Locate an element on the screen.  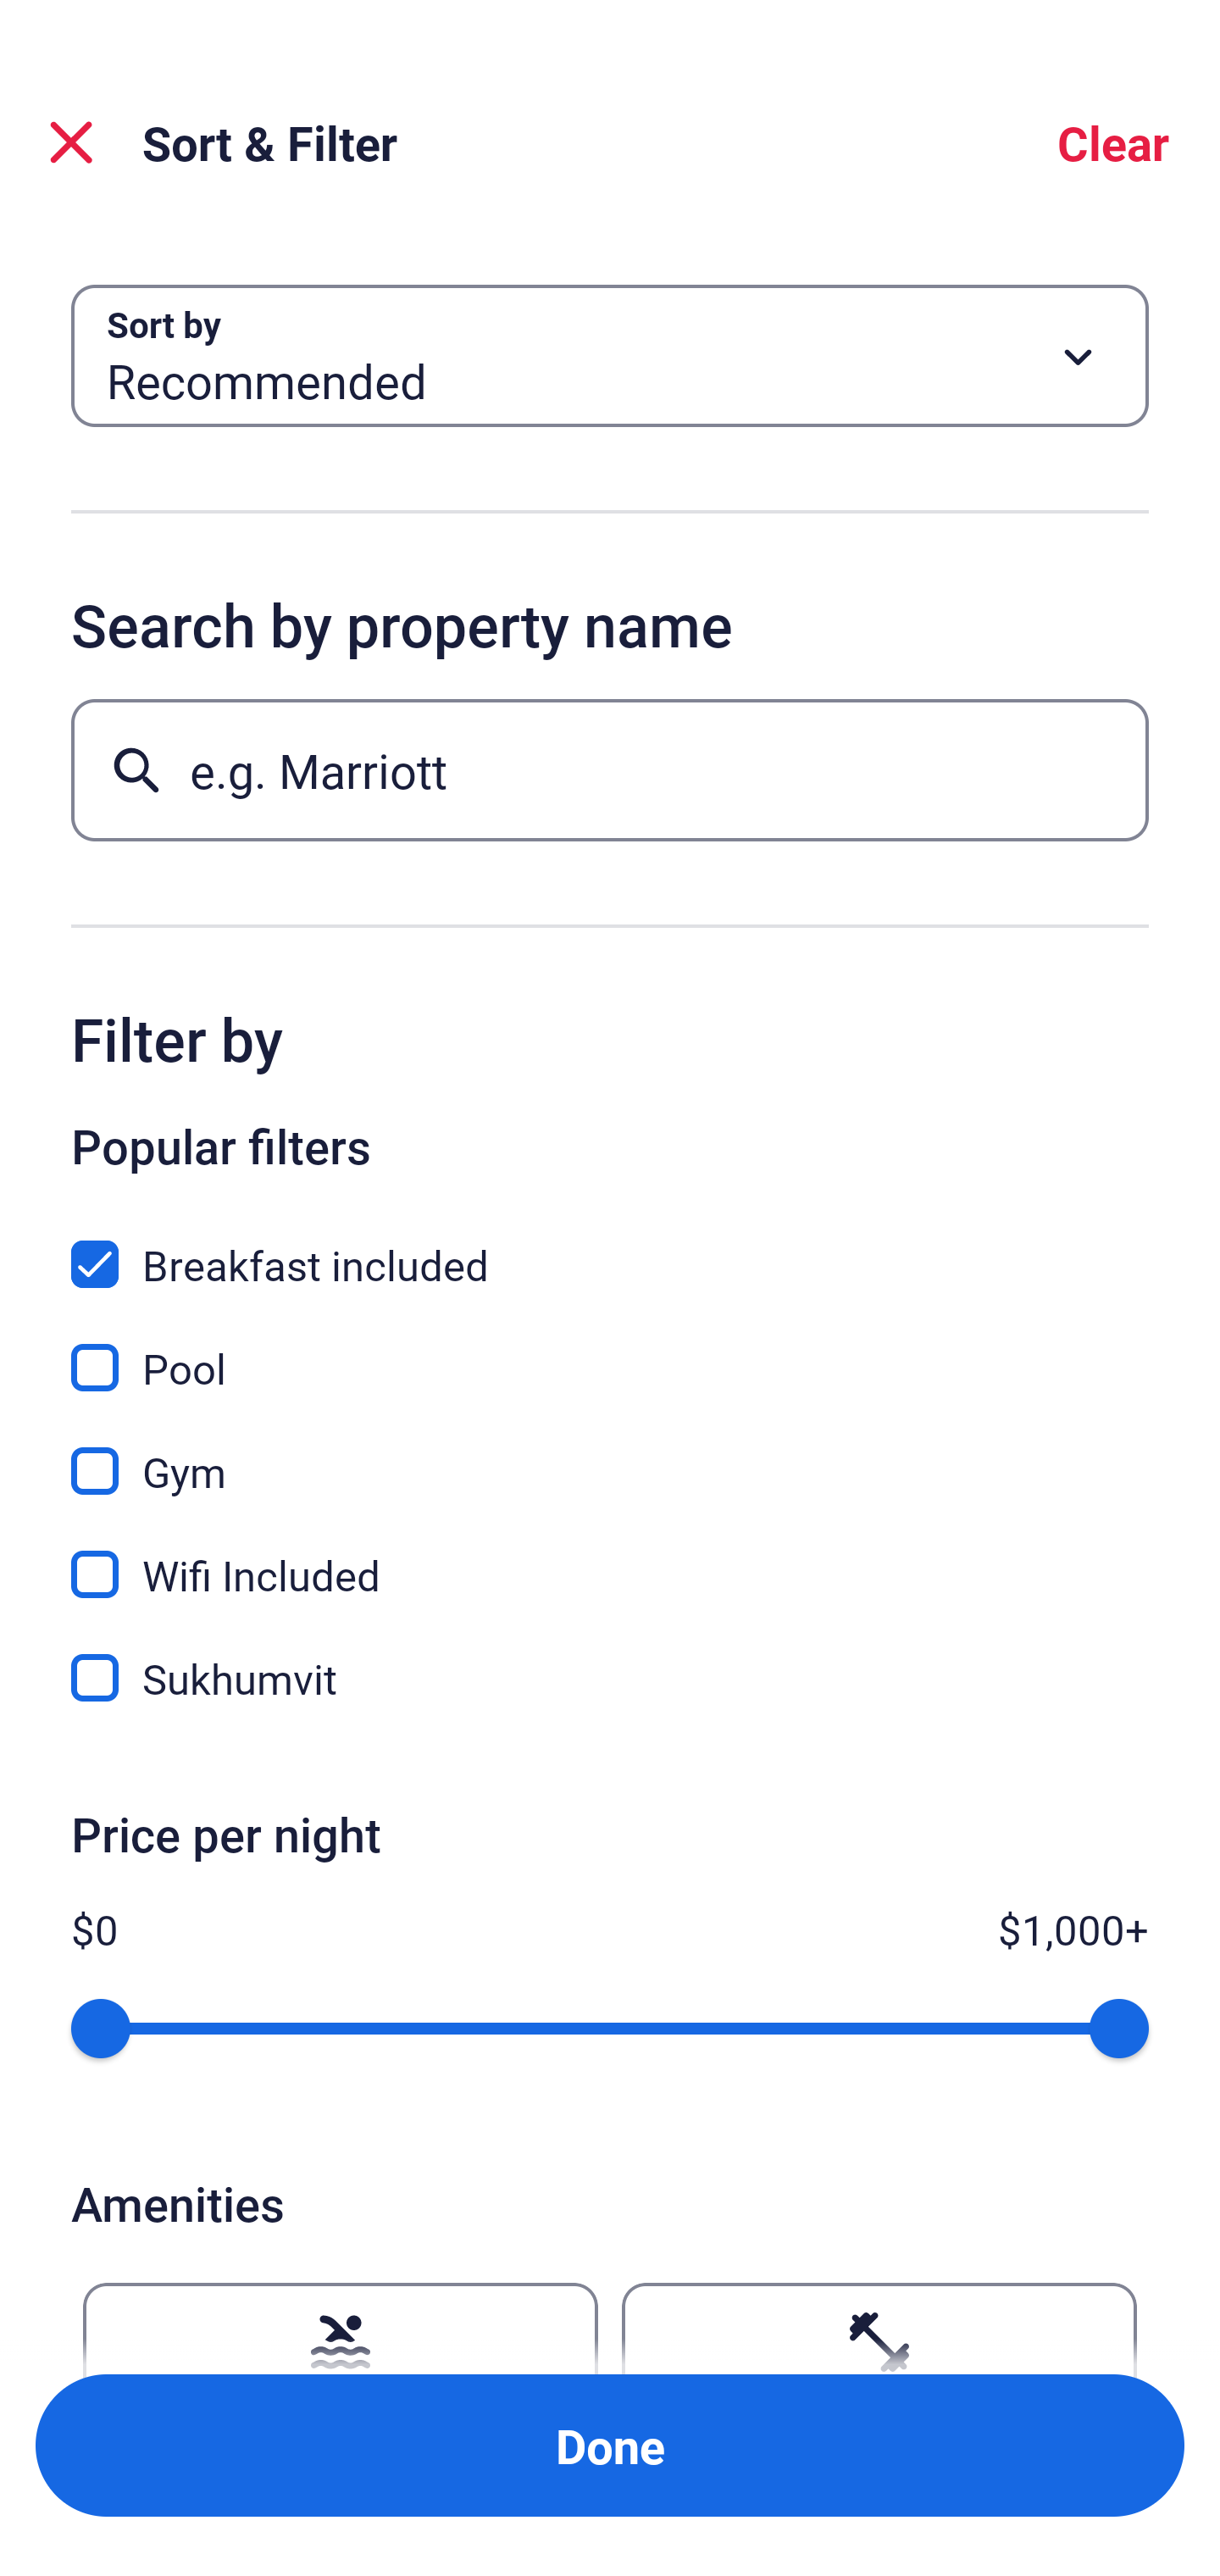
Pool, Pool is located at coordinates (610, 1349).